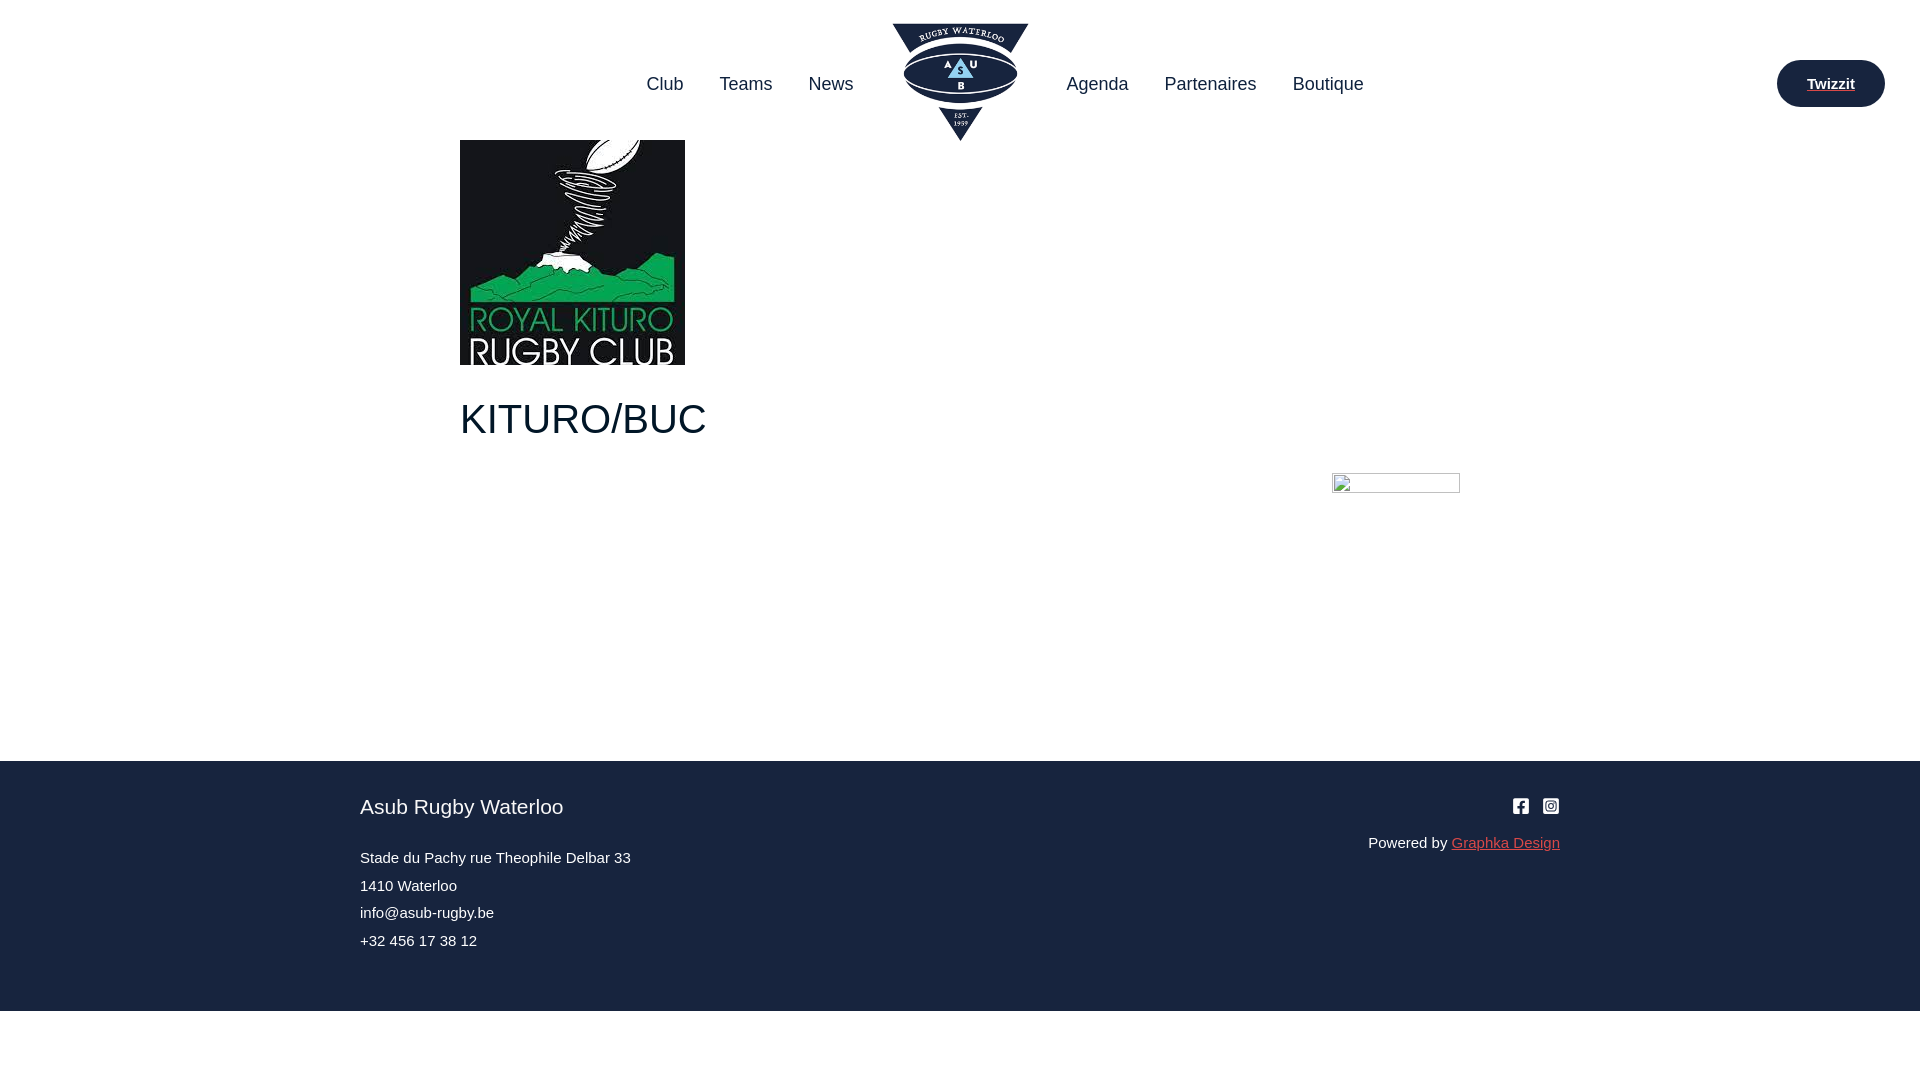 Image resolution: width=1920 pixels, height=1080 pixels. Describe the element at coordinates (830, 83) in the screenshot. I see `News` at that location.